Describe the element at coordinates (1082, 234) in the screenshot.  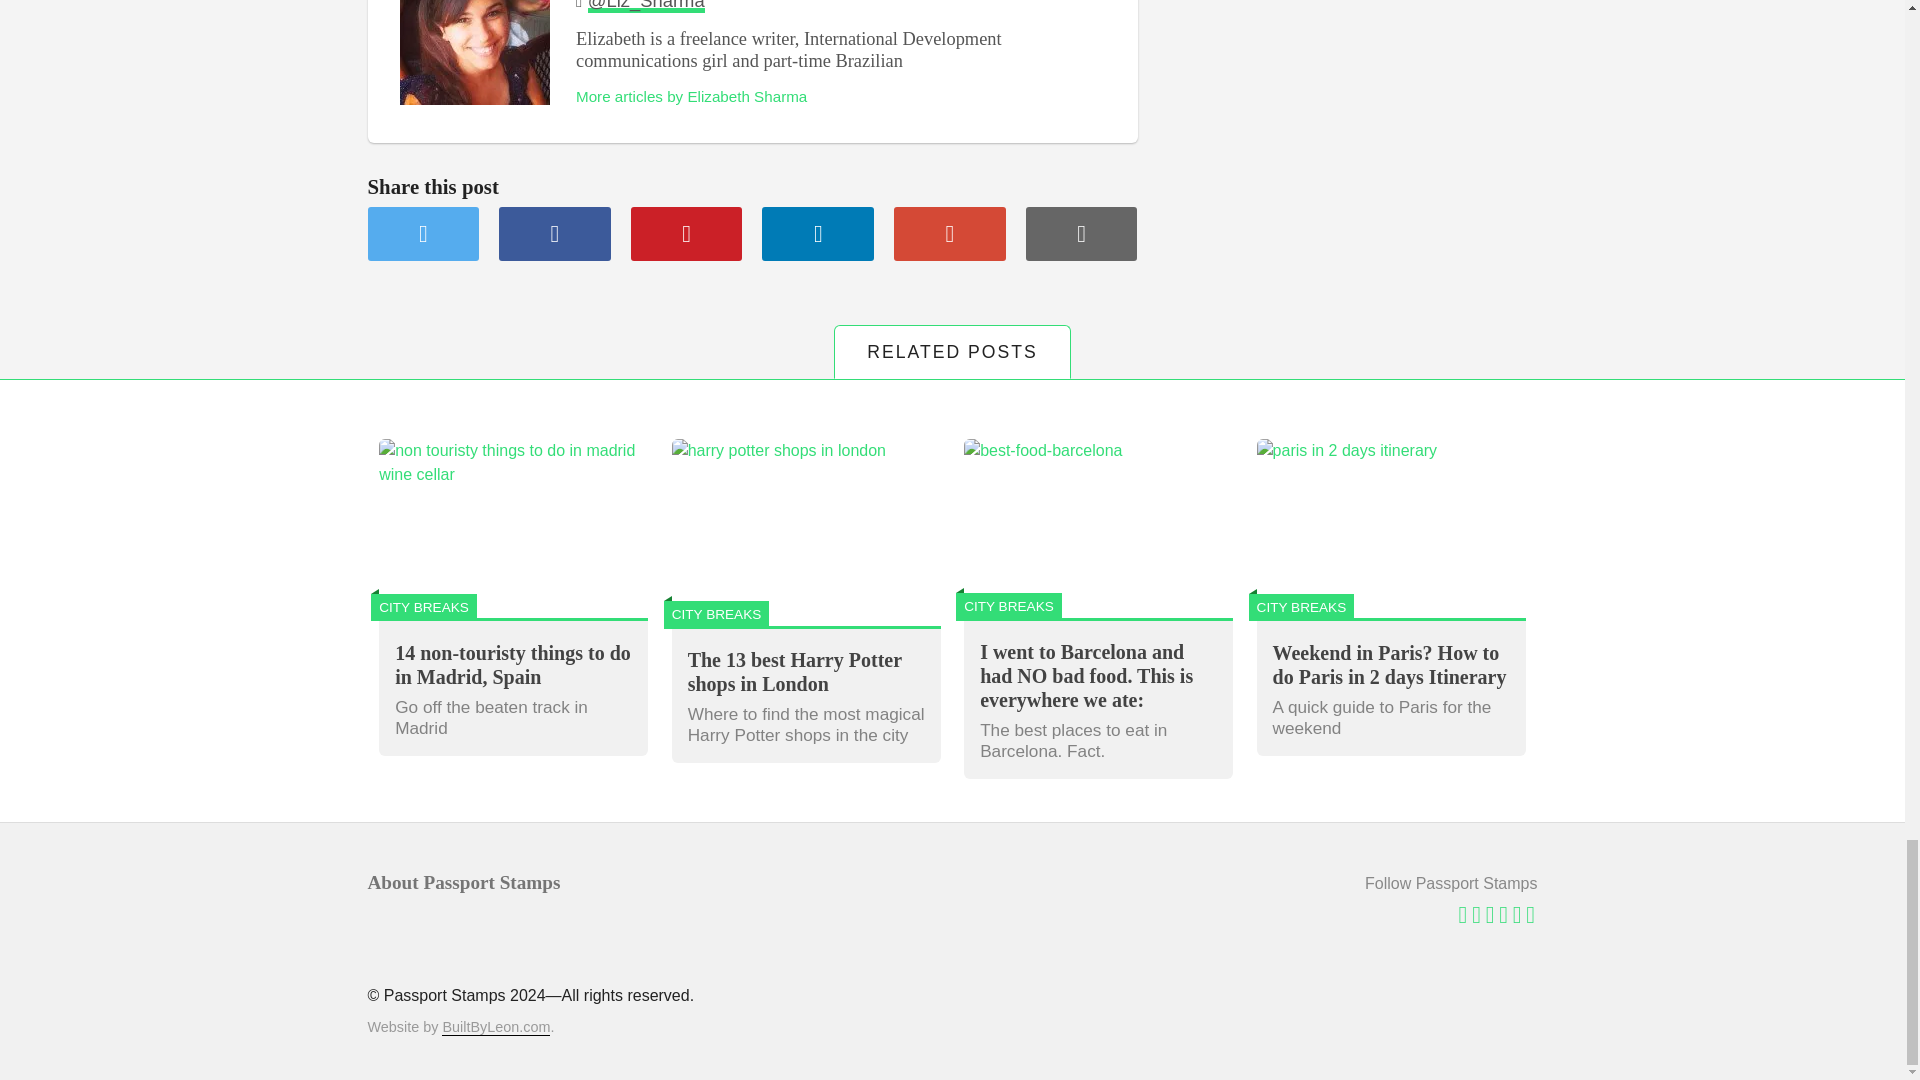
I see `How to rock Rio like a local` at that location.